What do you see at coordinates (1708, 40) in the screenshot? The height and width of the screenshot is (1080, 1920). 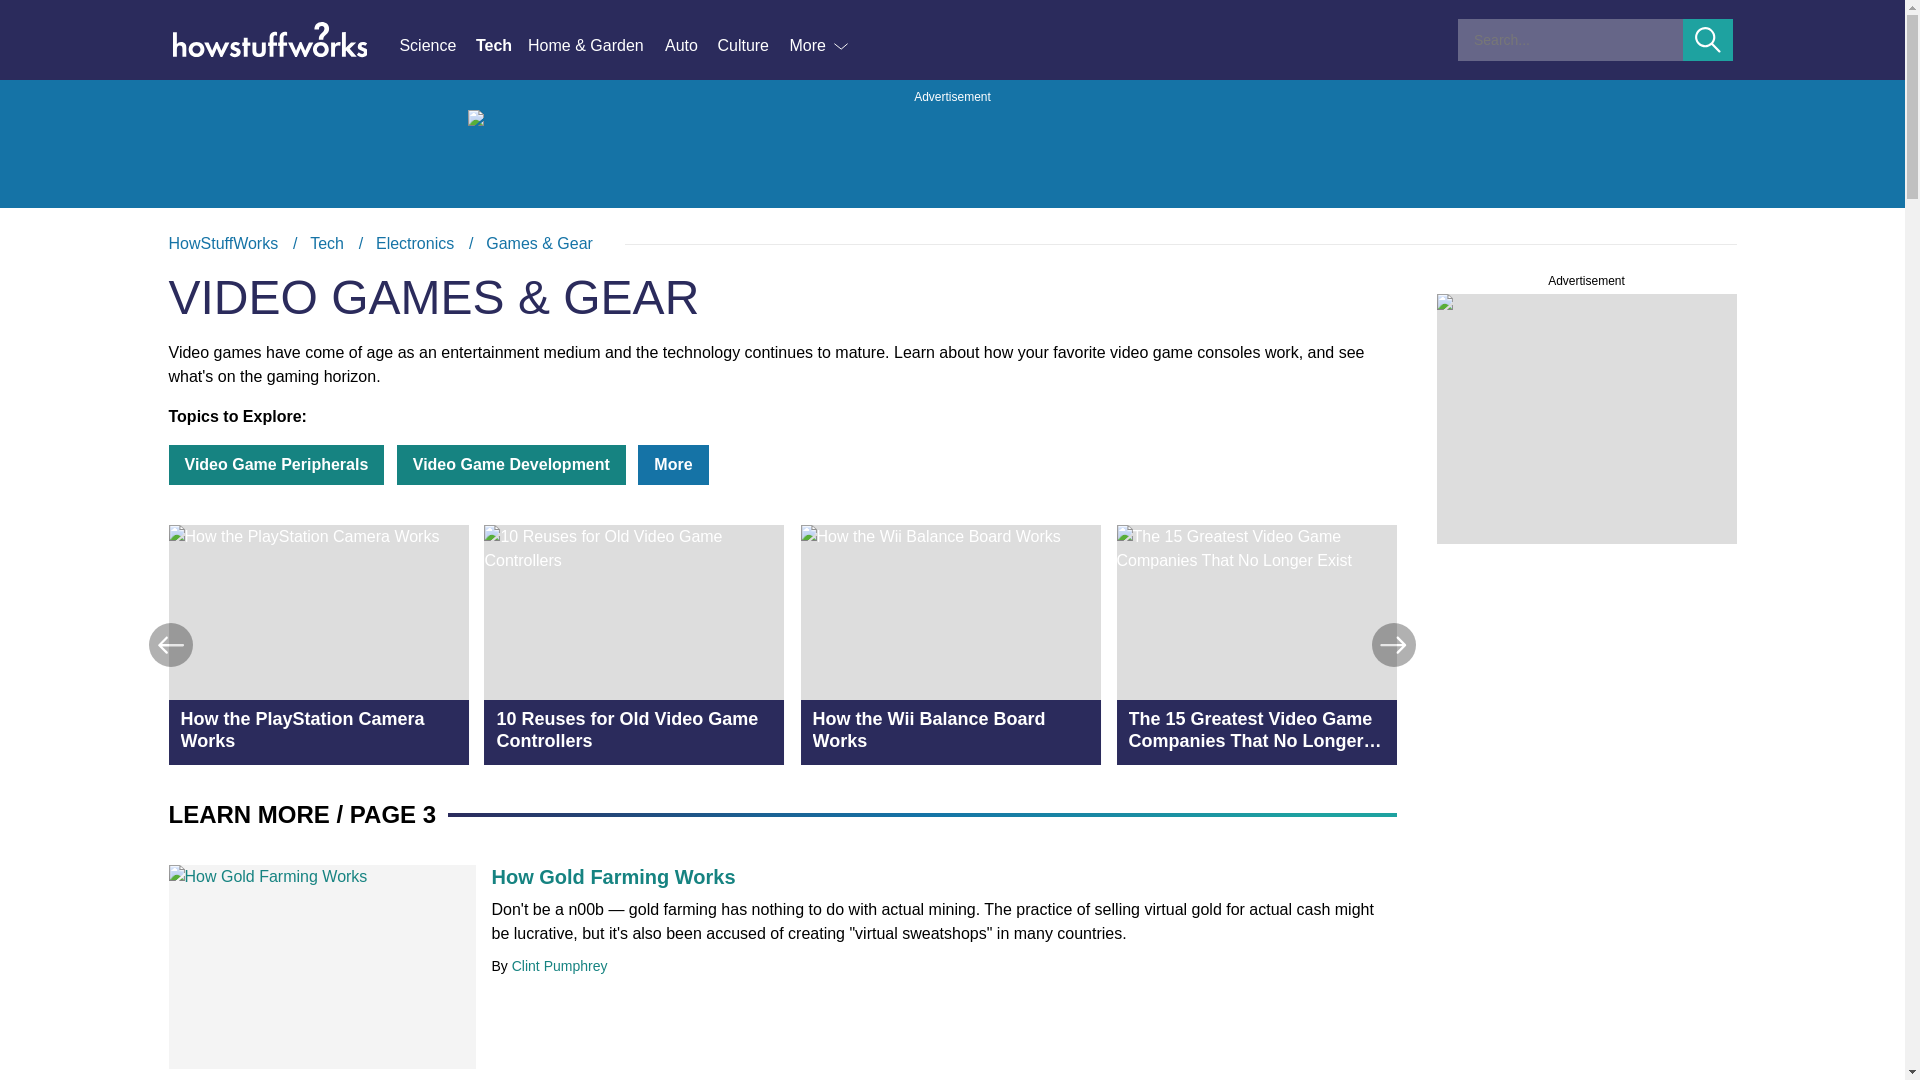 I see `Submit Search` at bounding box center [1708, 40].